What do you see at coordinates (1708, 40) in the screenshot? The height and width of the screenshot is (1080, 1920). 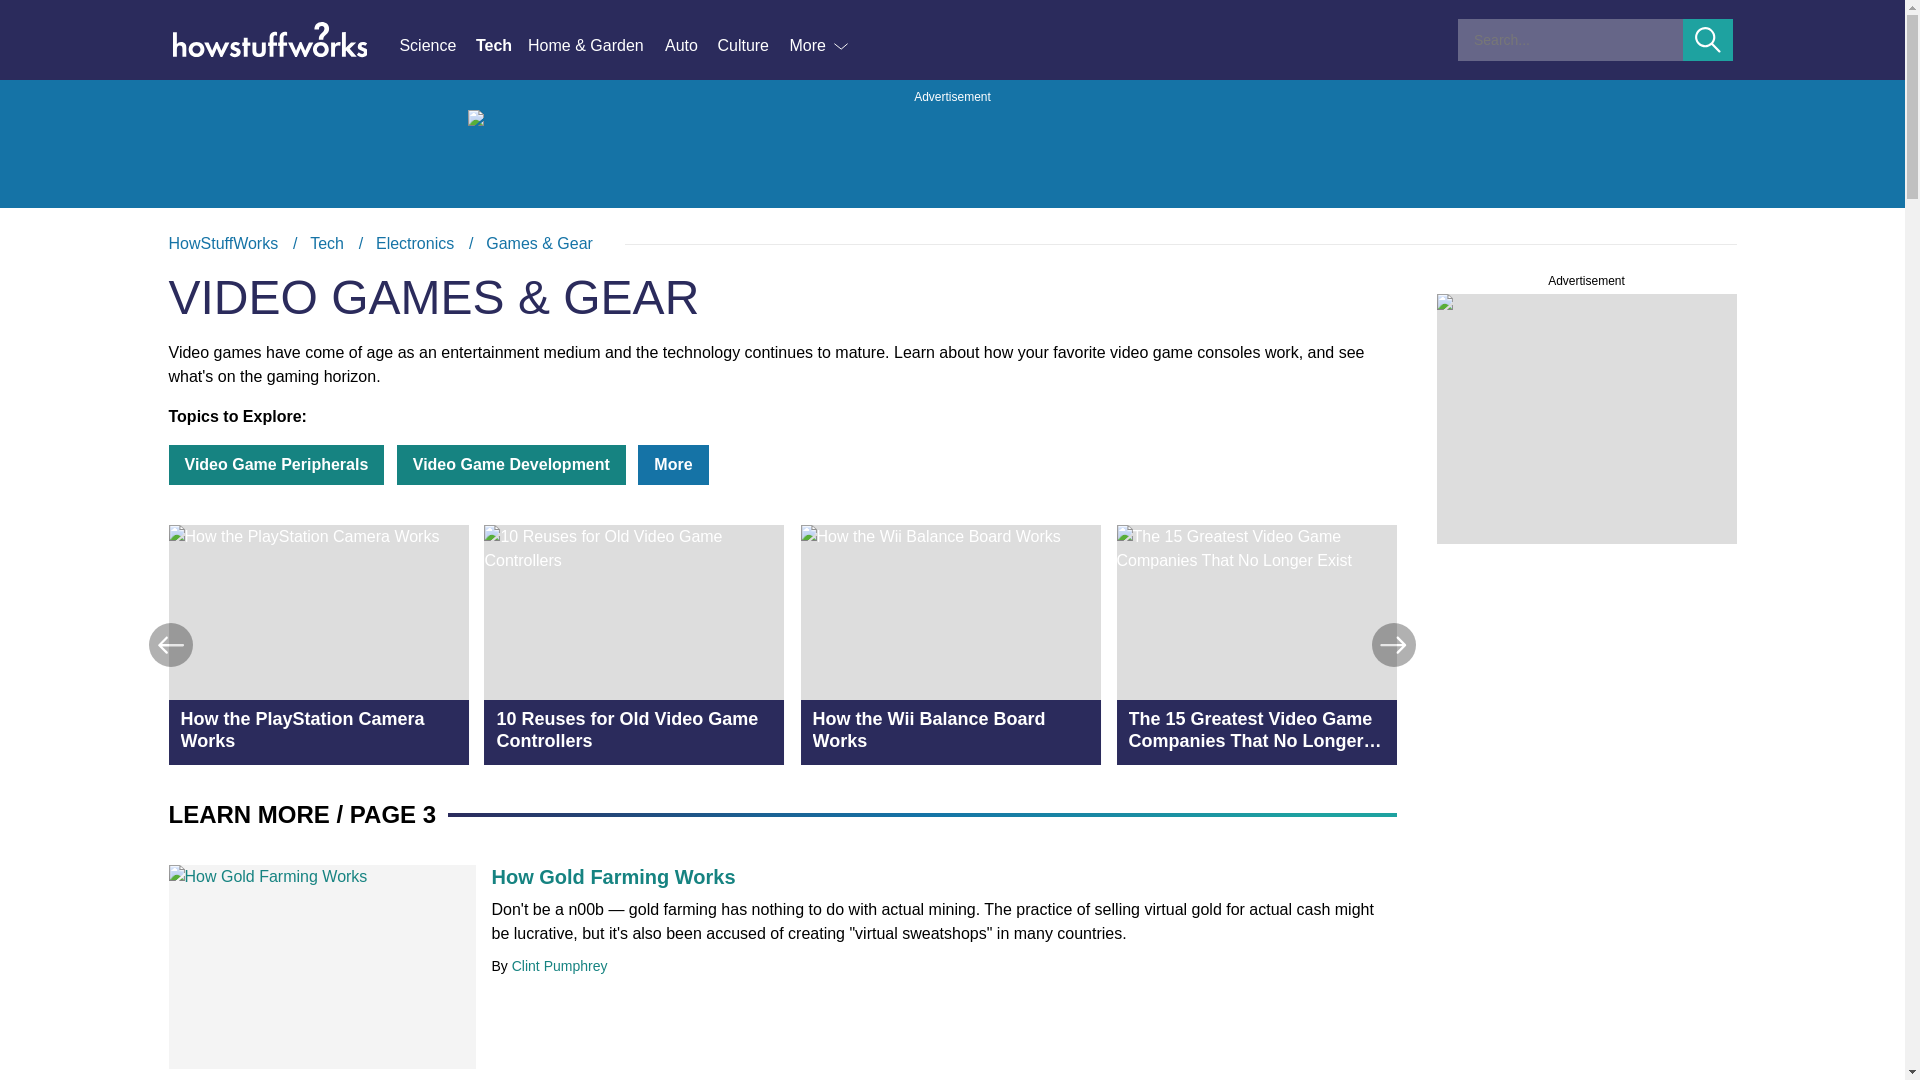 I see `Submit Search` at bounding box center [1708, 40].